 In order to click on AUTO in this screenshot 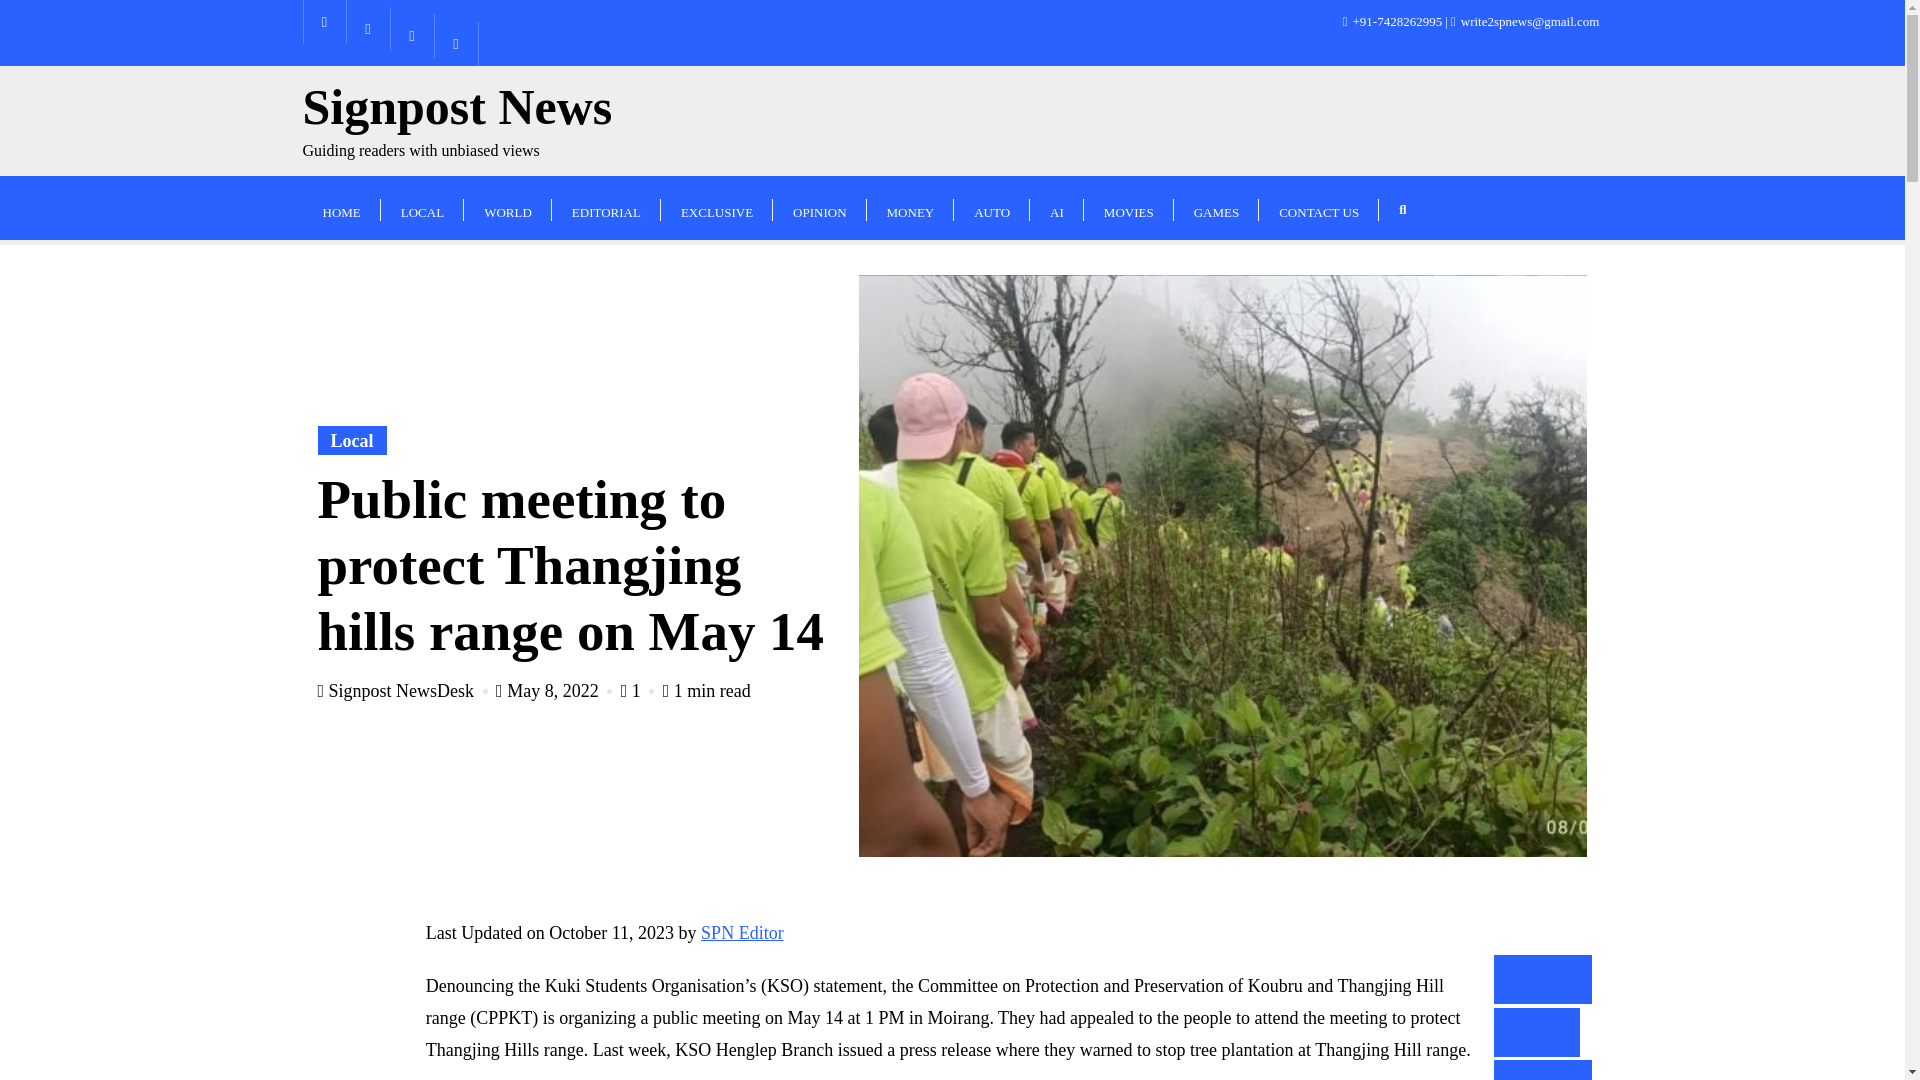, I will do `click(606, 207)`.